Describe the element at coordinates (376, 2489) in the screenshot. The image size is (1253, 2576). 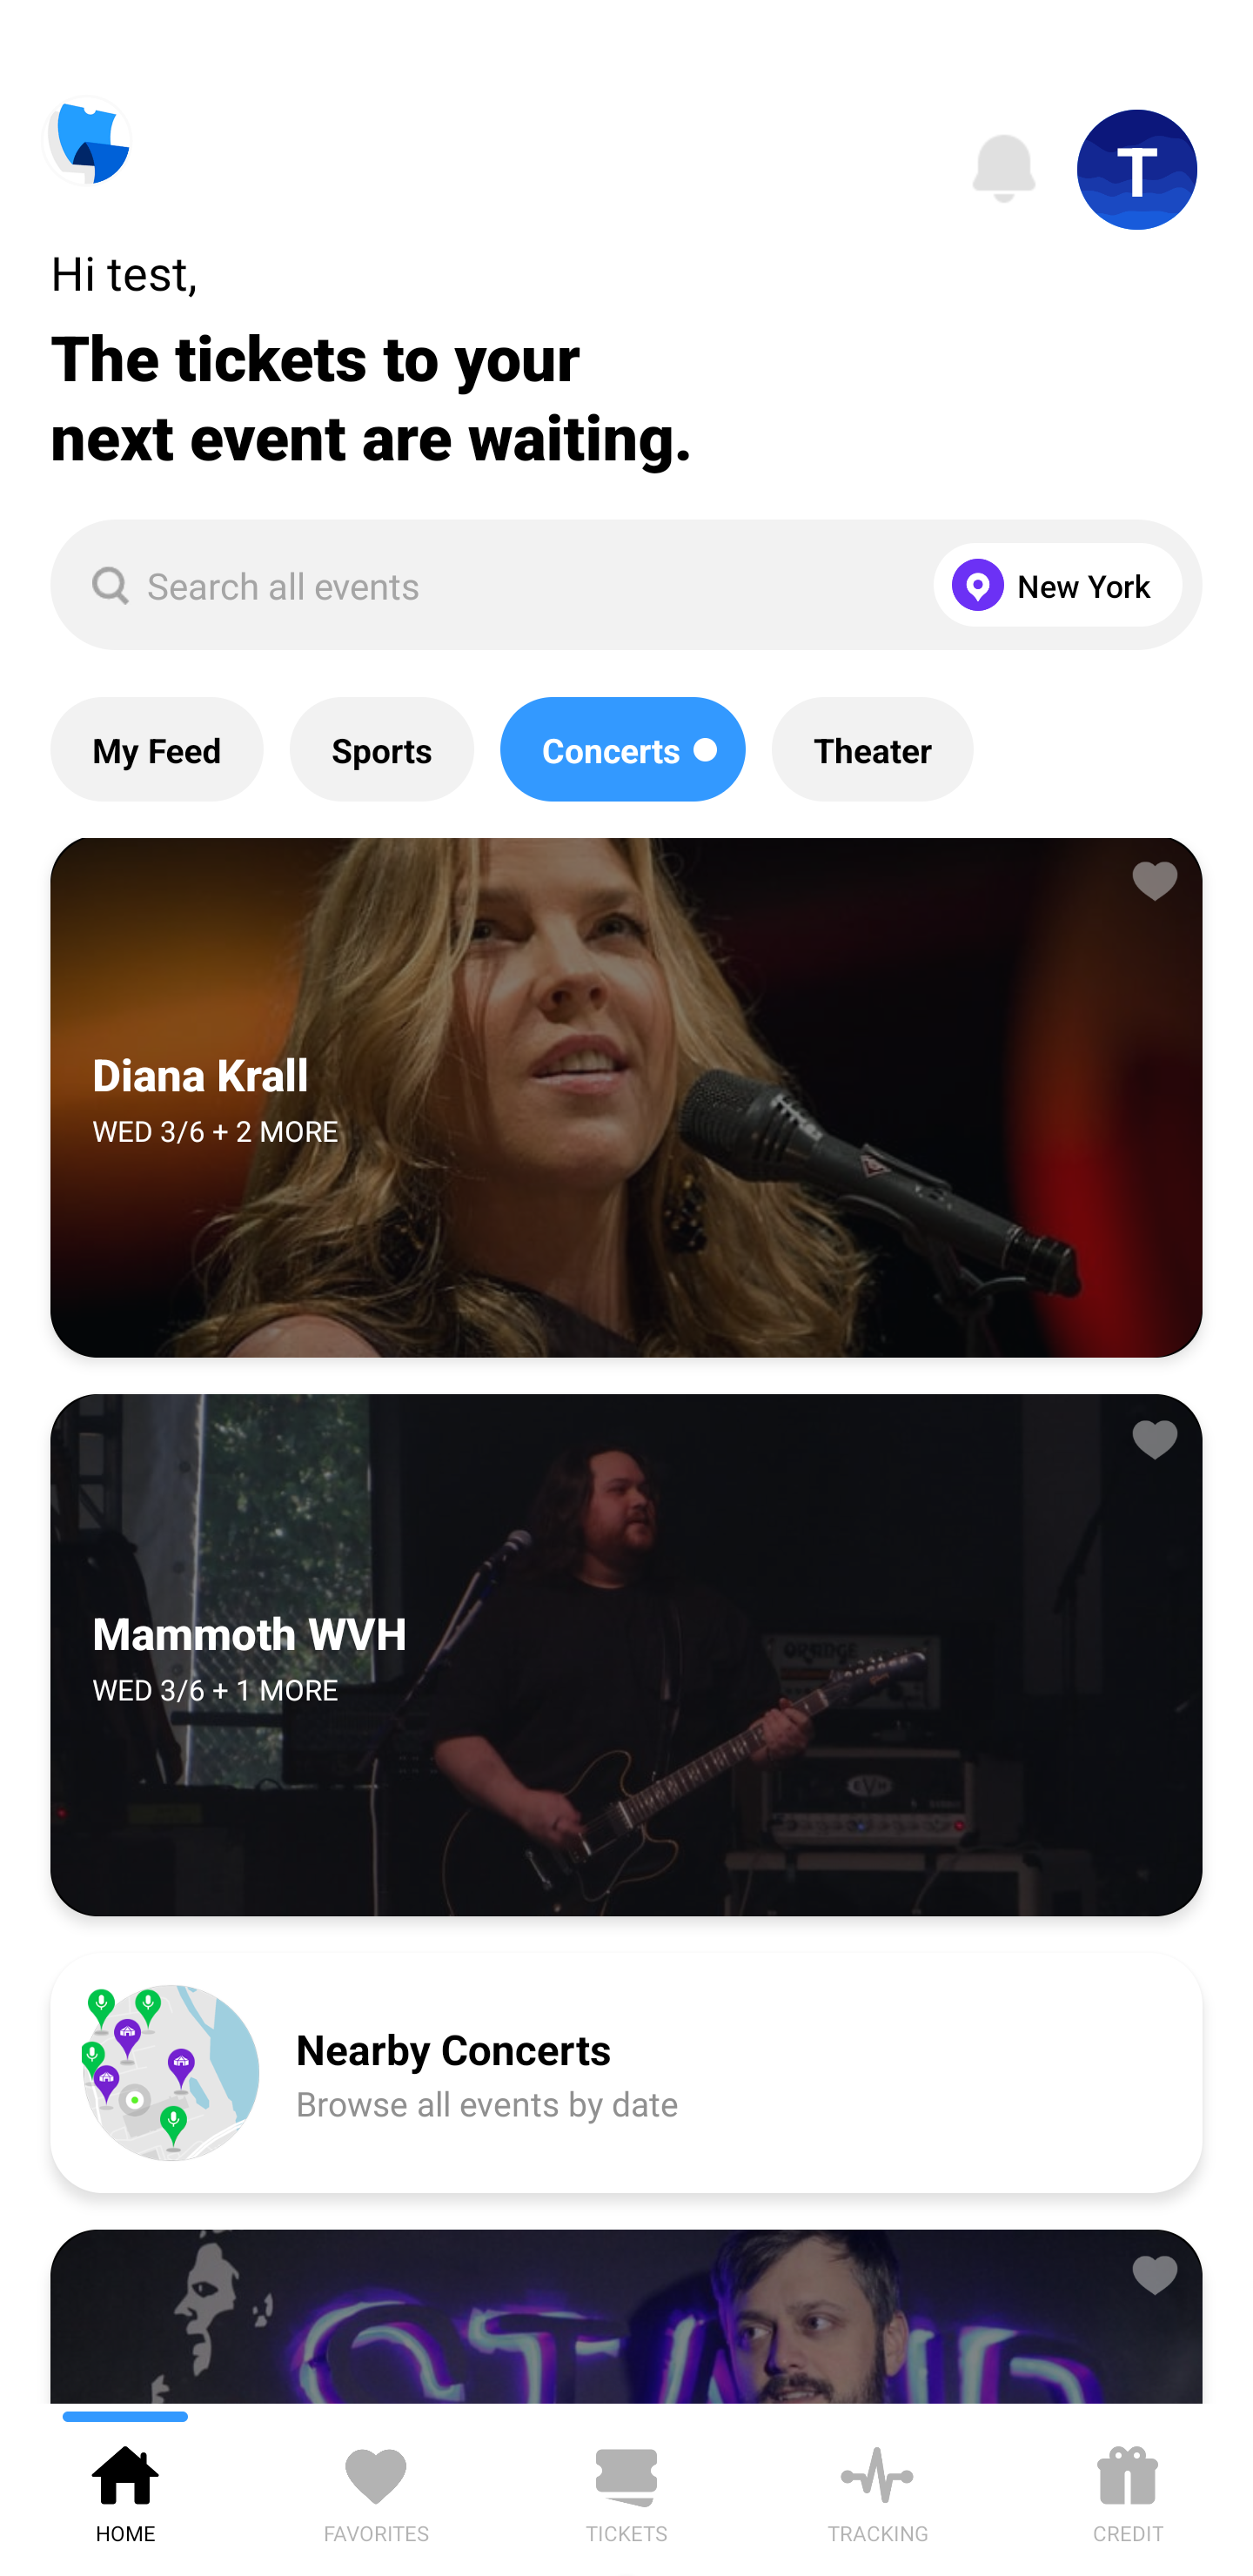
I see `FAVORITES` at that location.